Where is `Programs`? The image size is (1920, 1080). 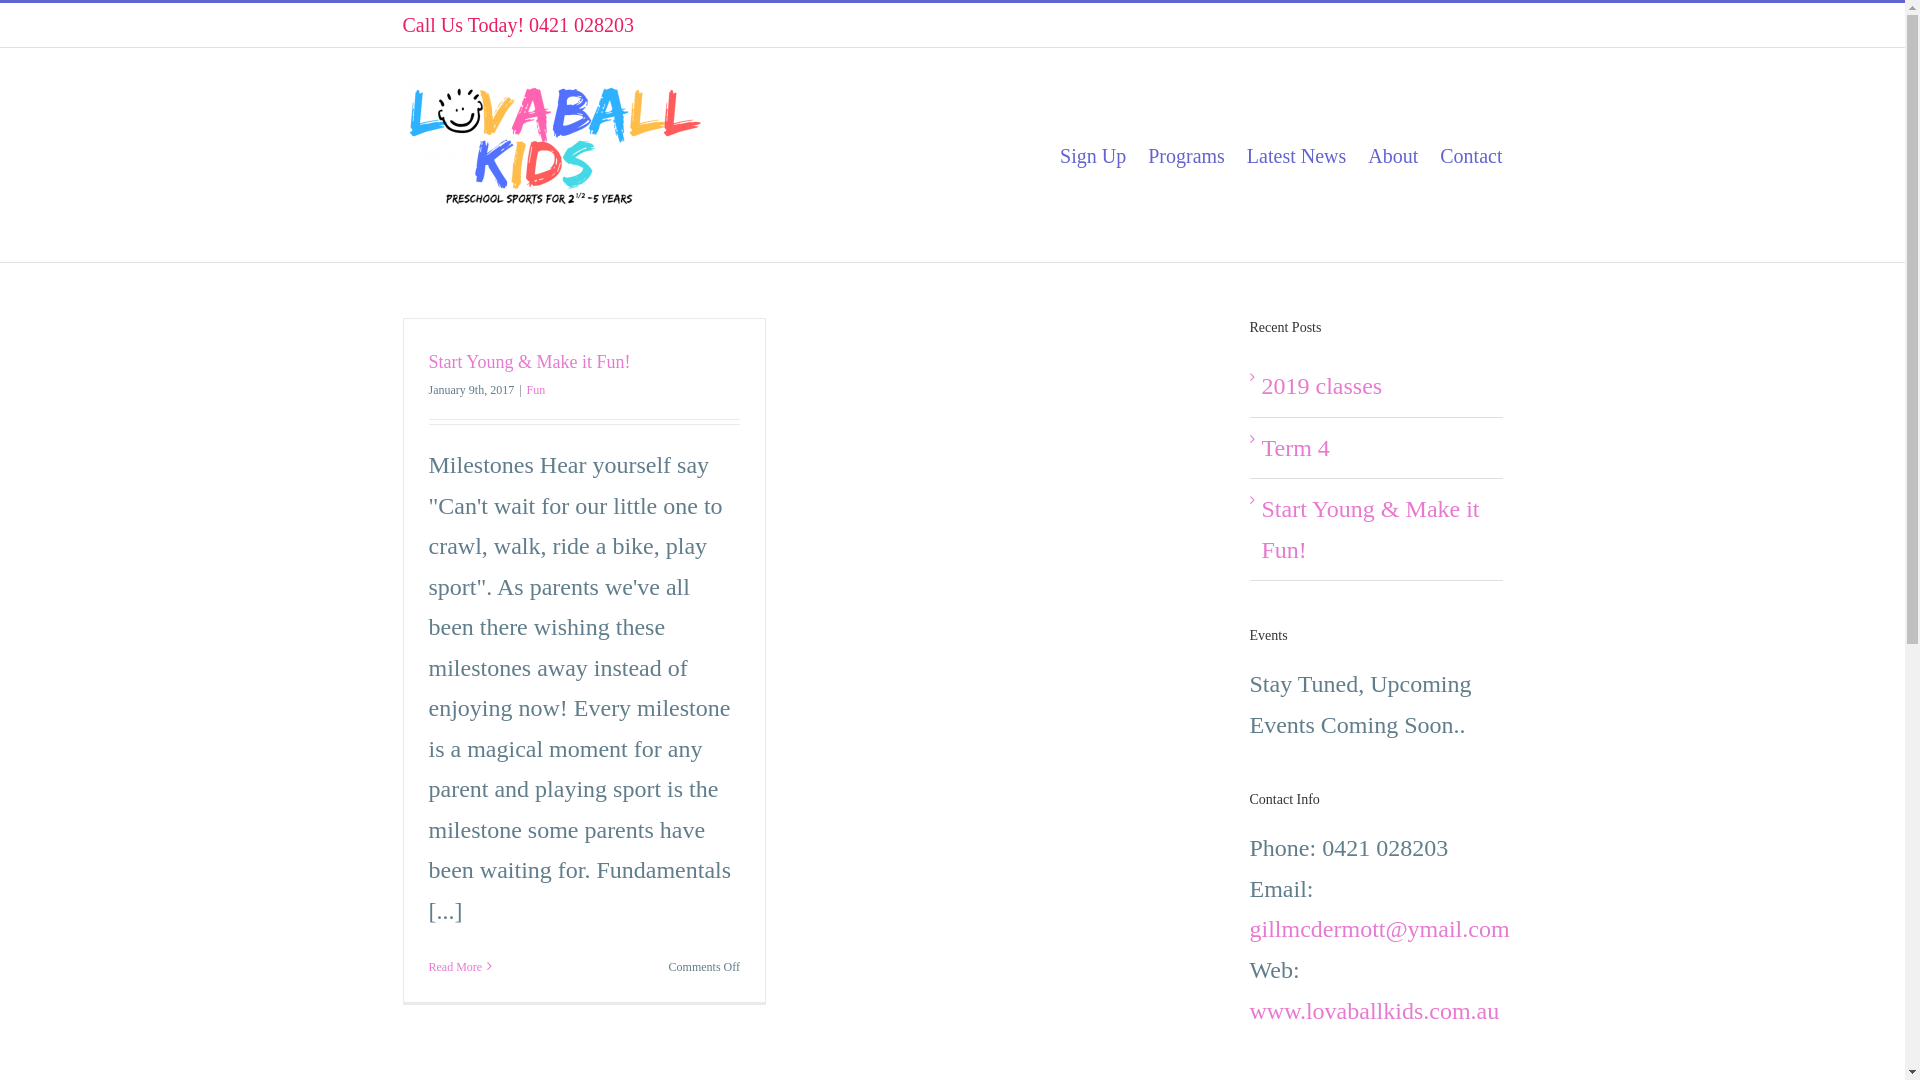
Programs is located at coordinates (1186, 155).